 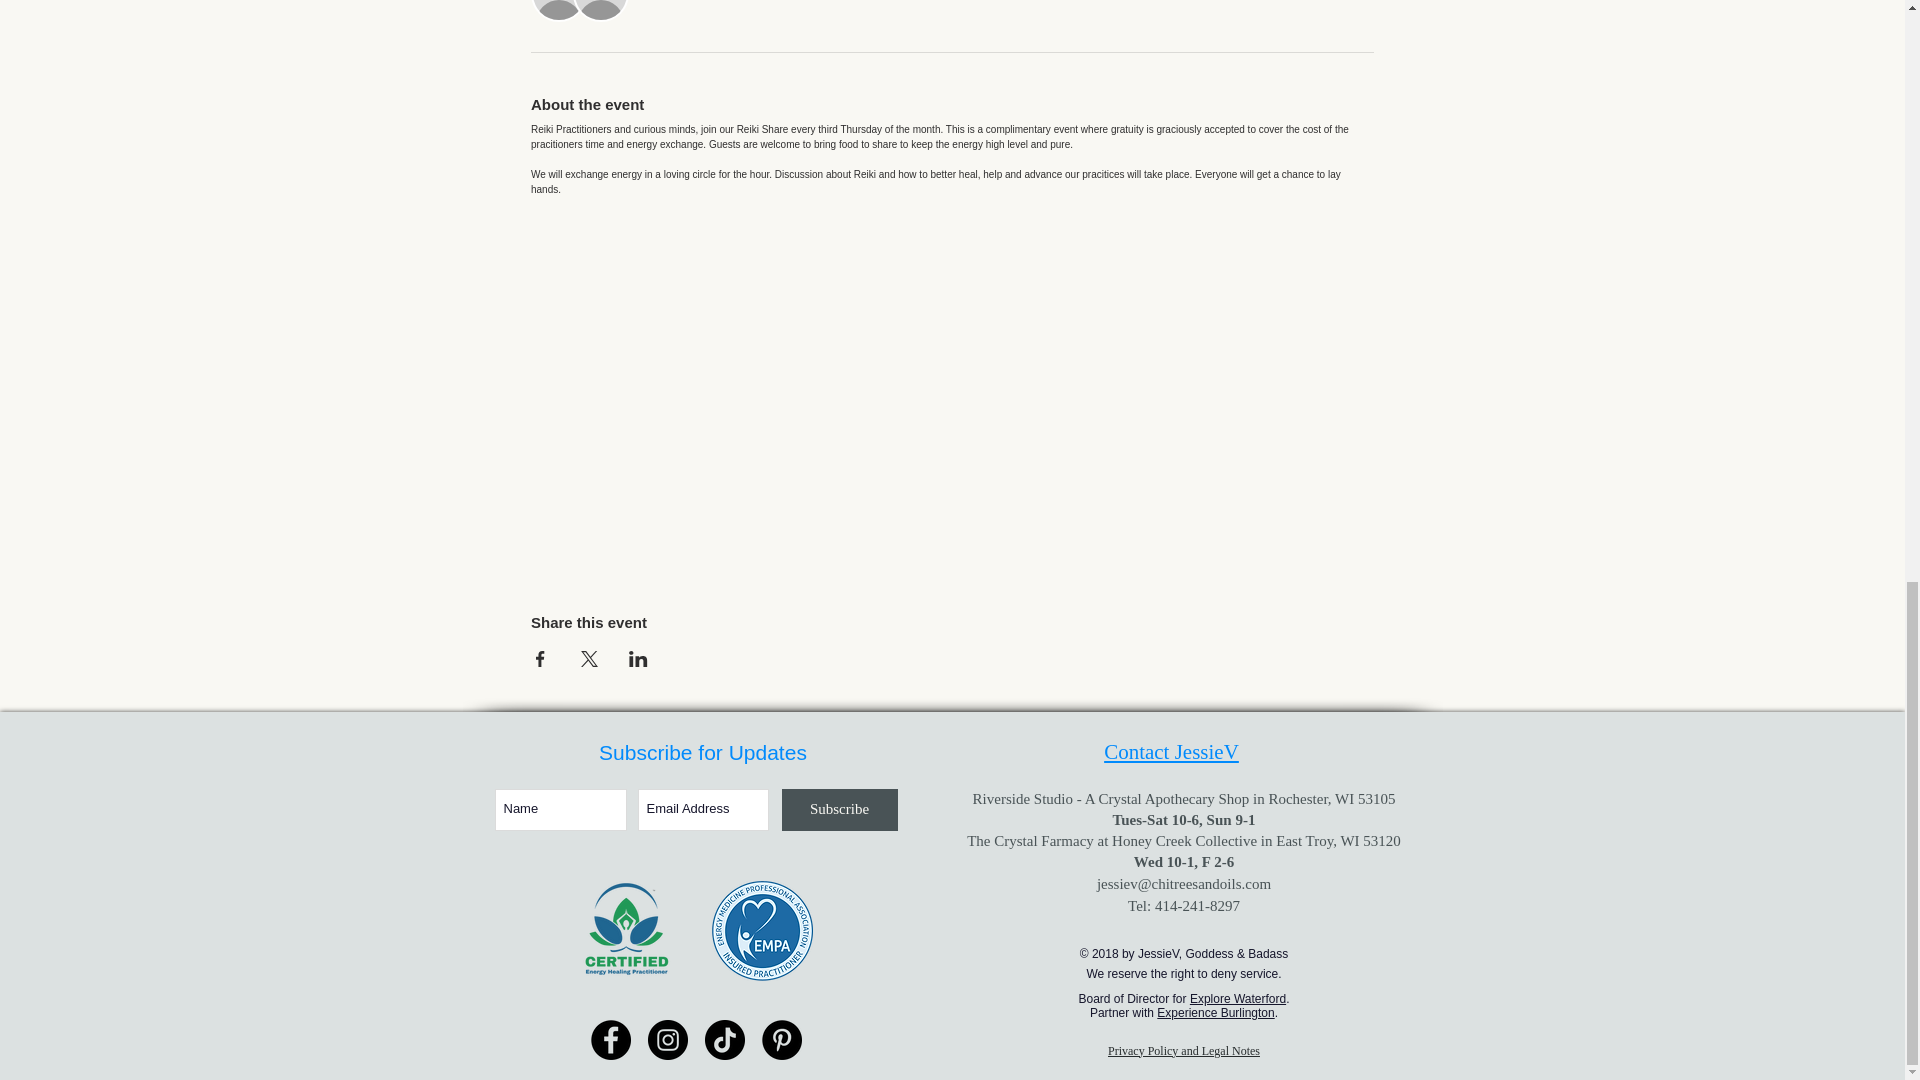 What do you see at coordinates (665, 2) in the screenshot?
I see `See all` at bounding box center [665, 2].